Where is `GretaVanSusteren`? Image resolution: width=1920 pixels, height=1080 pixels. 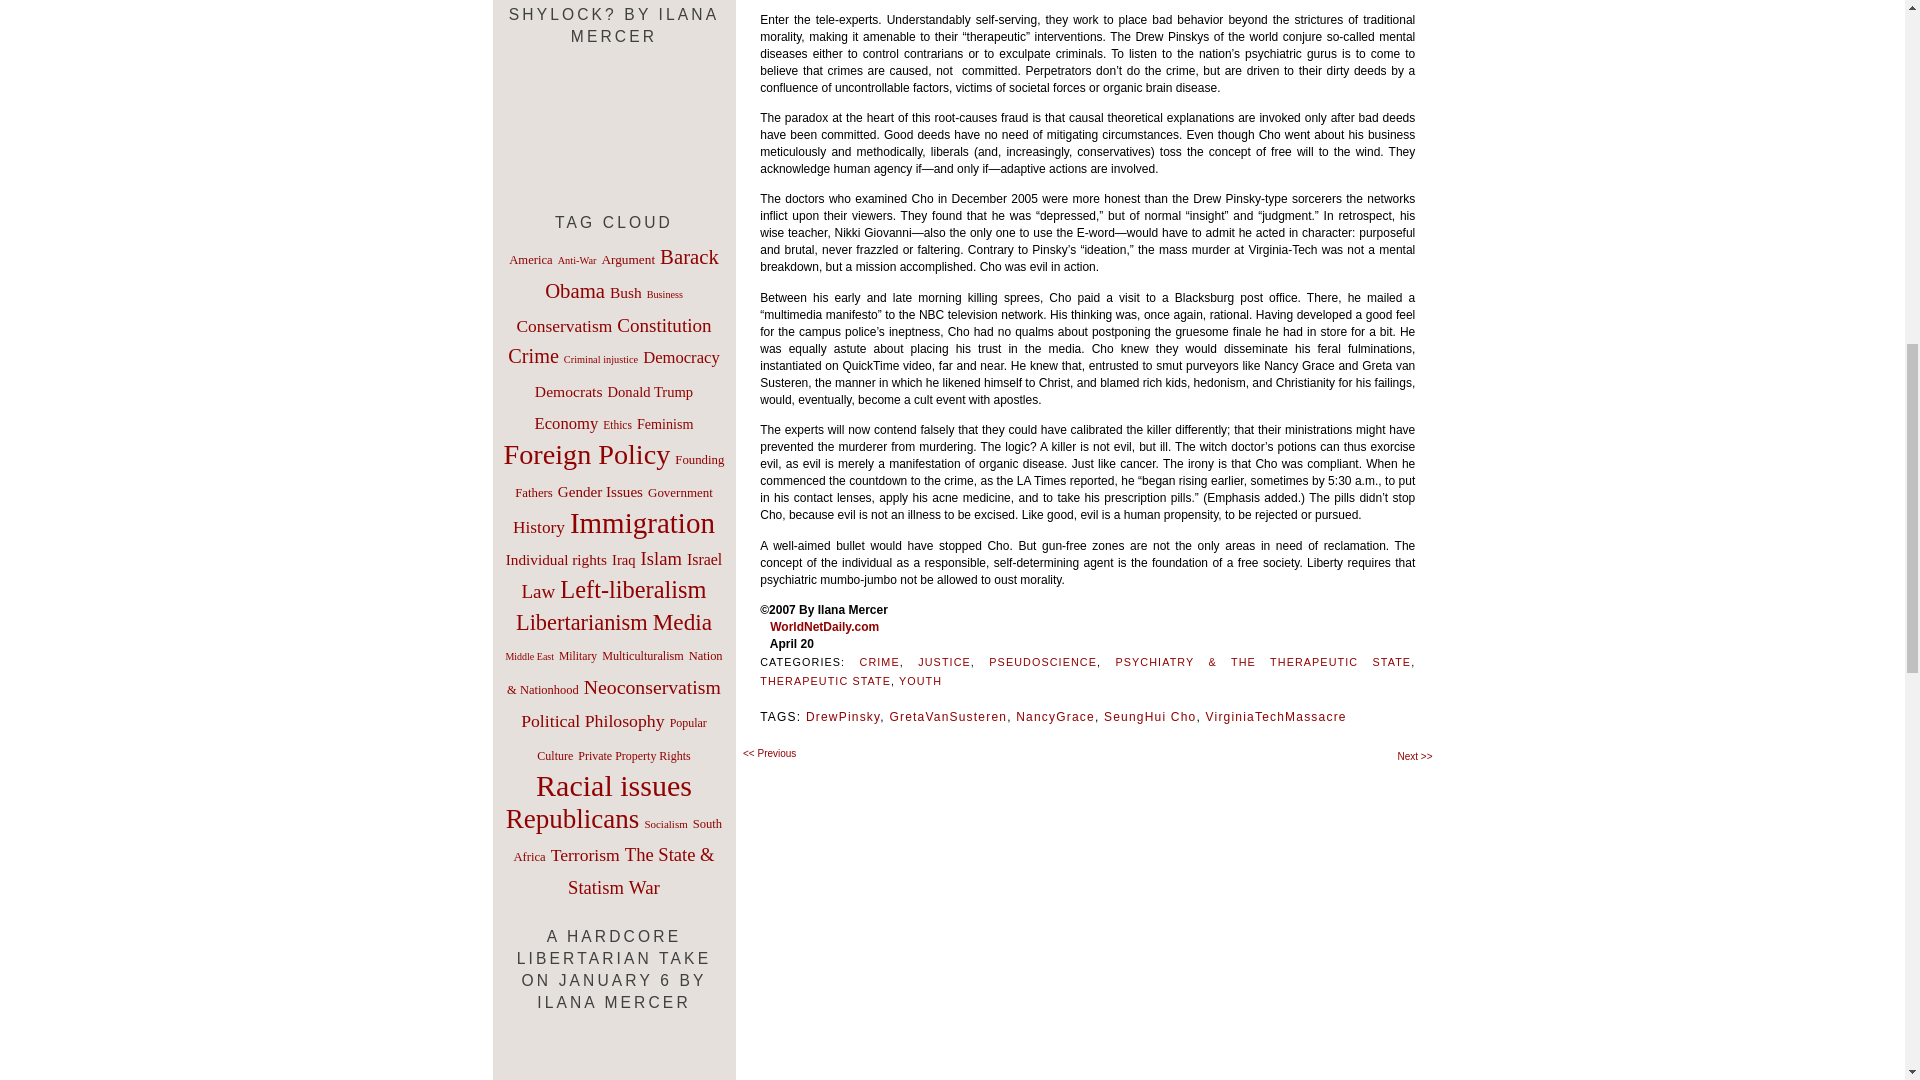
GretaVanSusteren is located at coordinates (947, 716).